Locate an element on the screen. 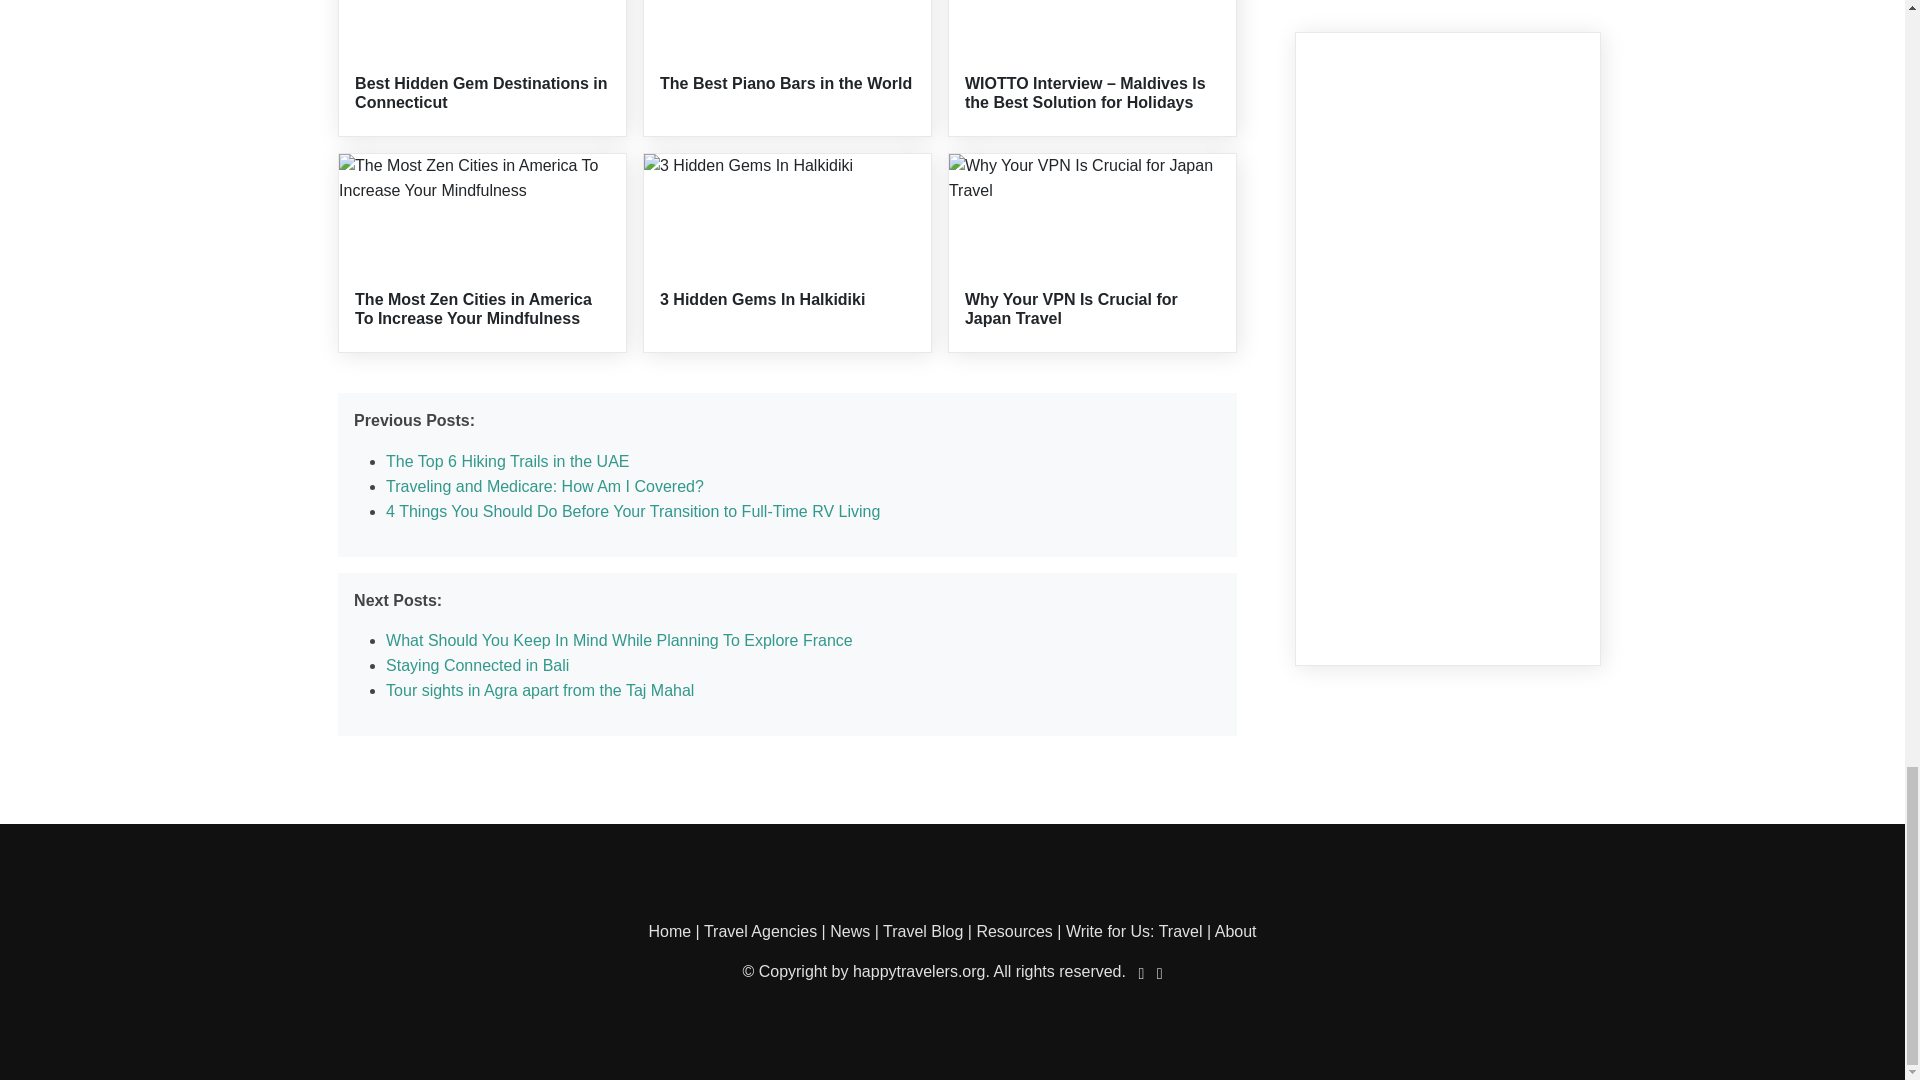 The image size is (1920, 1080). Tour sights in Agra apart from the Taj Mahal is located at coordinates (539, 690).